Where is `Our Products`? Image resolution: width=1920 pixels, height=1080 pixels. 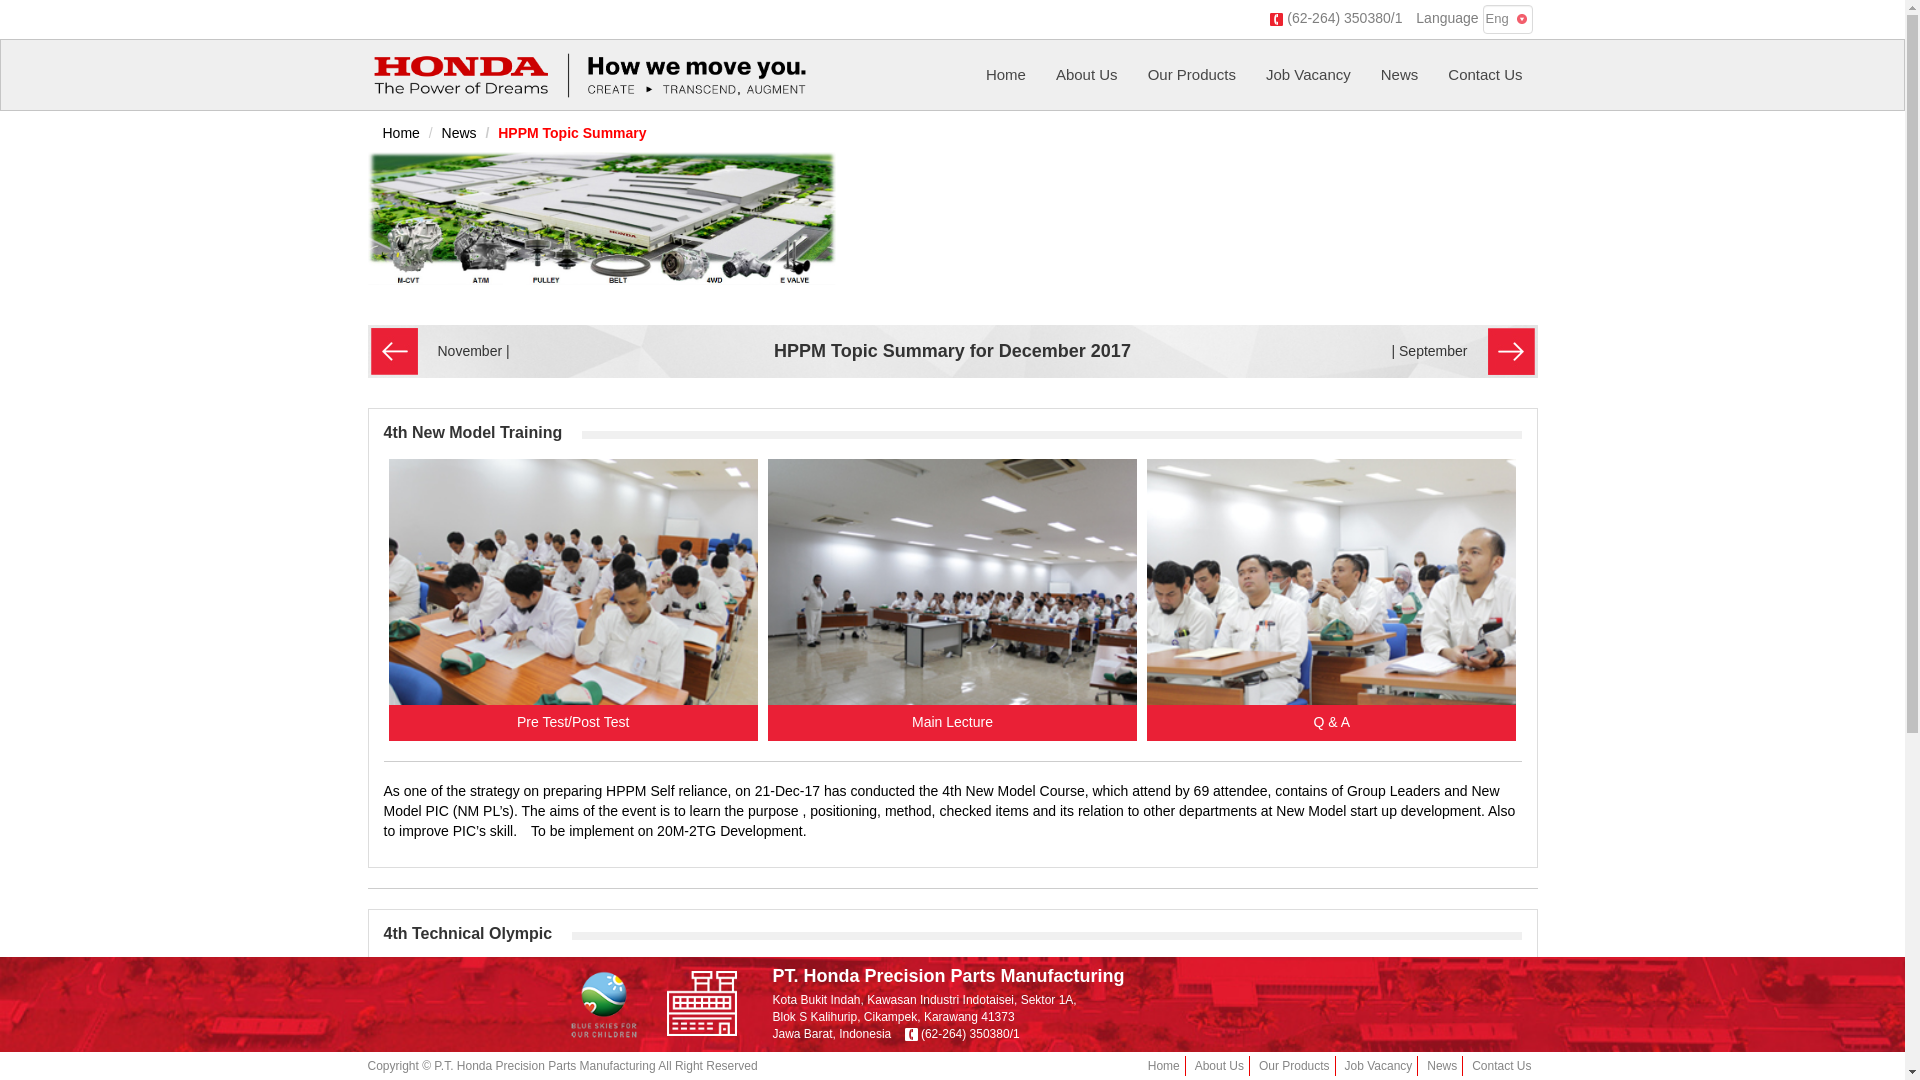 Our Products is located at coordinates (1192, 74).